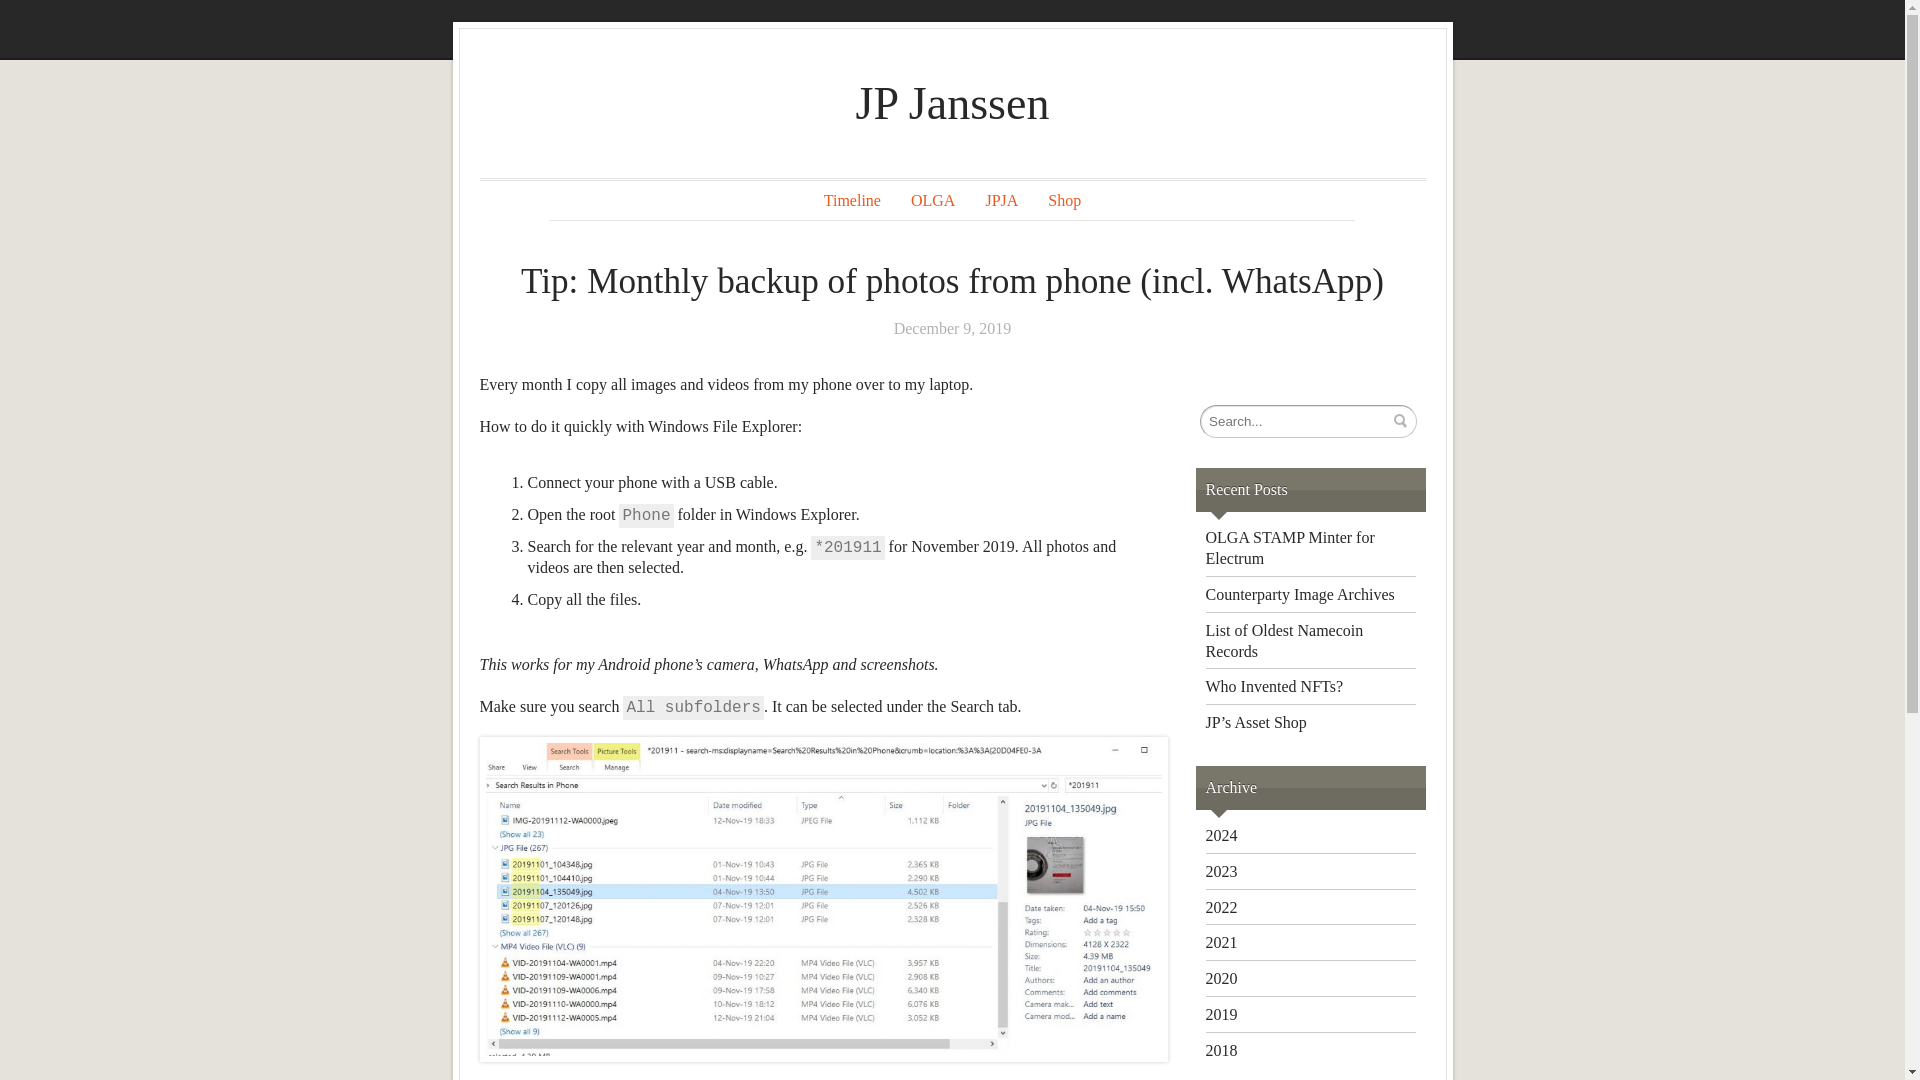 The height and width of the screenshot is (1080, 1920). I want to click on JPJA, so click(1001, 200).